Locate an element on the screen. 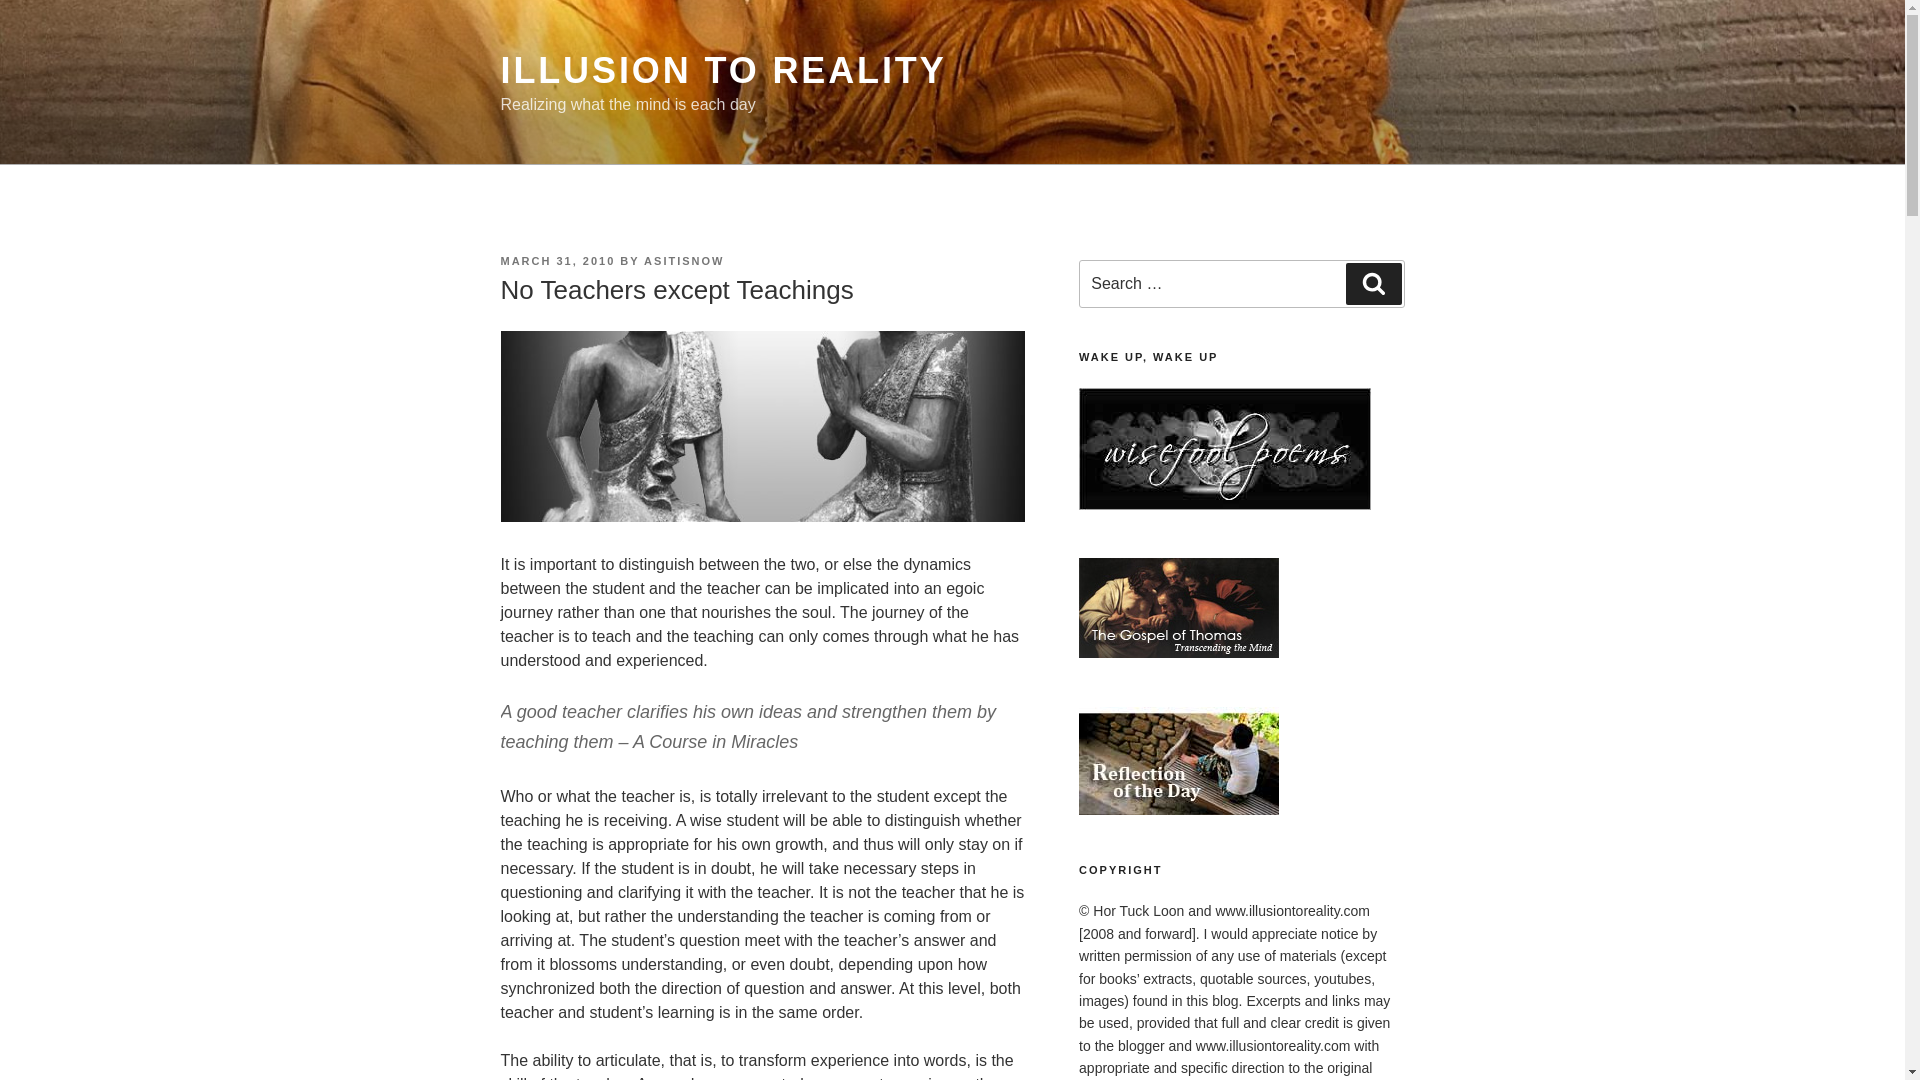 Image resolution: width=1920 pixels, height=1080 pixels. teach is located at coordinates (761, 426).